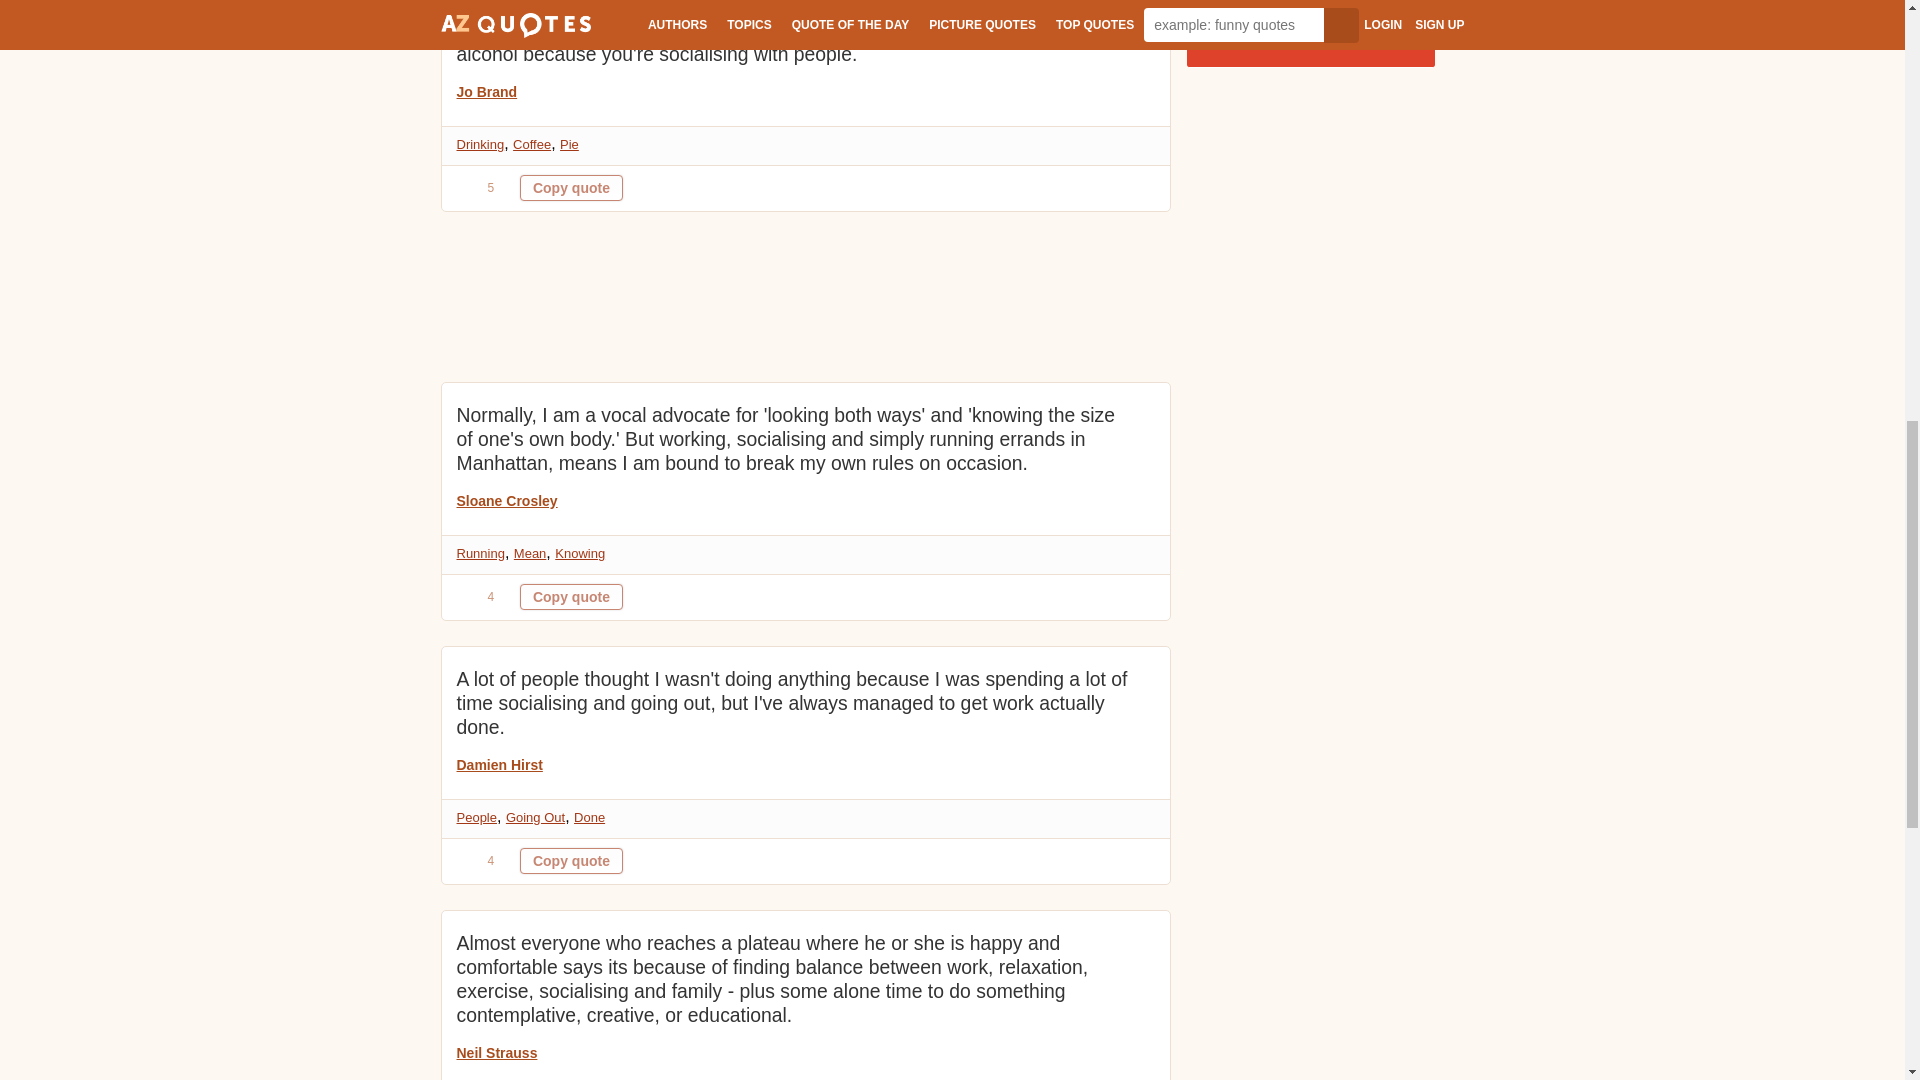 The width and height of the screenshot is (1920, 1080). Describe the element at coordinates (571, 860) in the screenshot. I see `Quote is copied` at that location.